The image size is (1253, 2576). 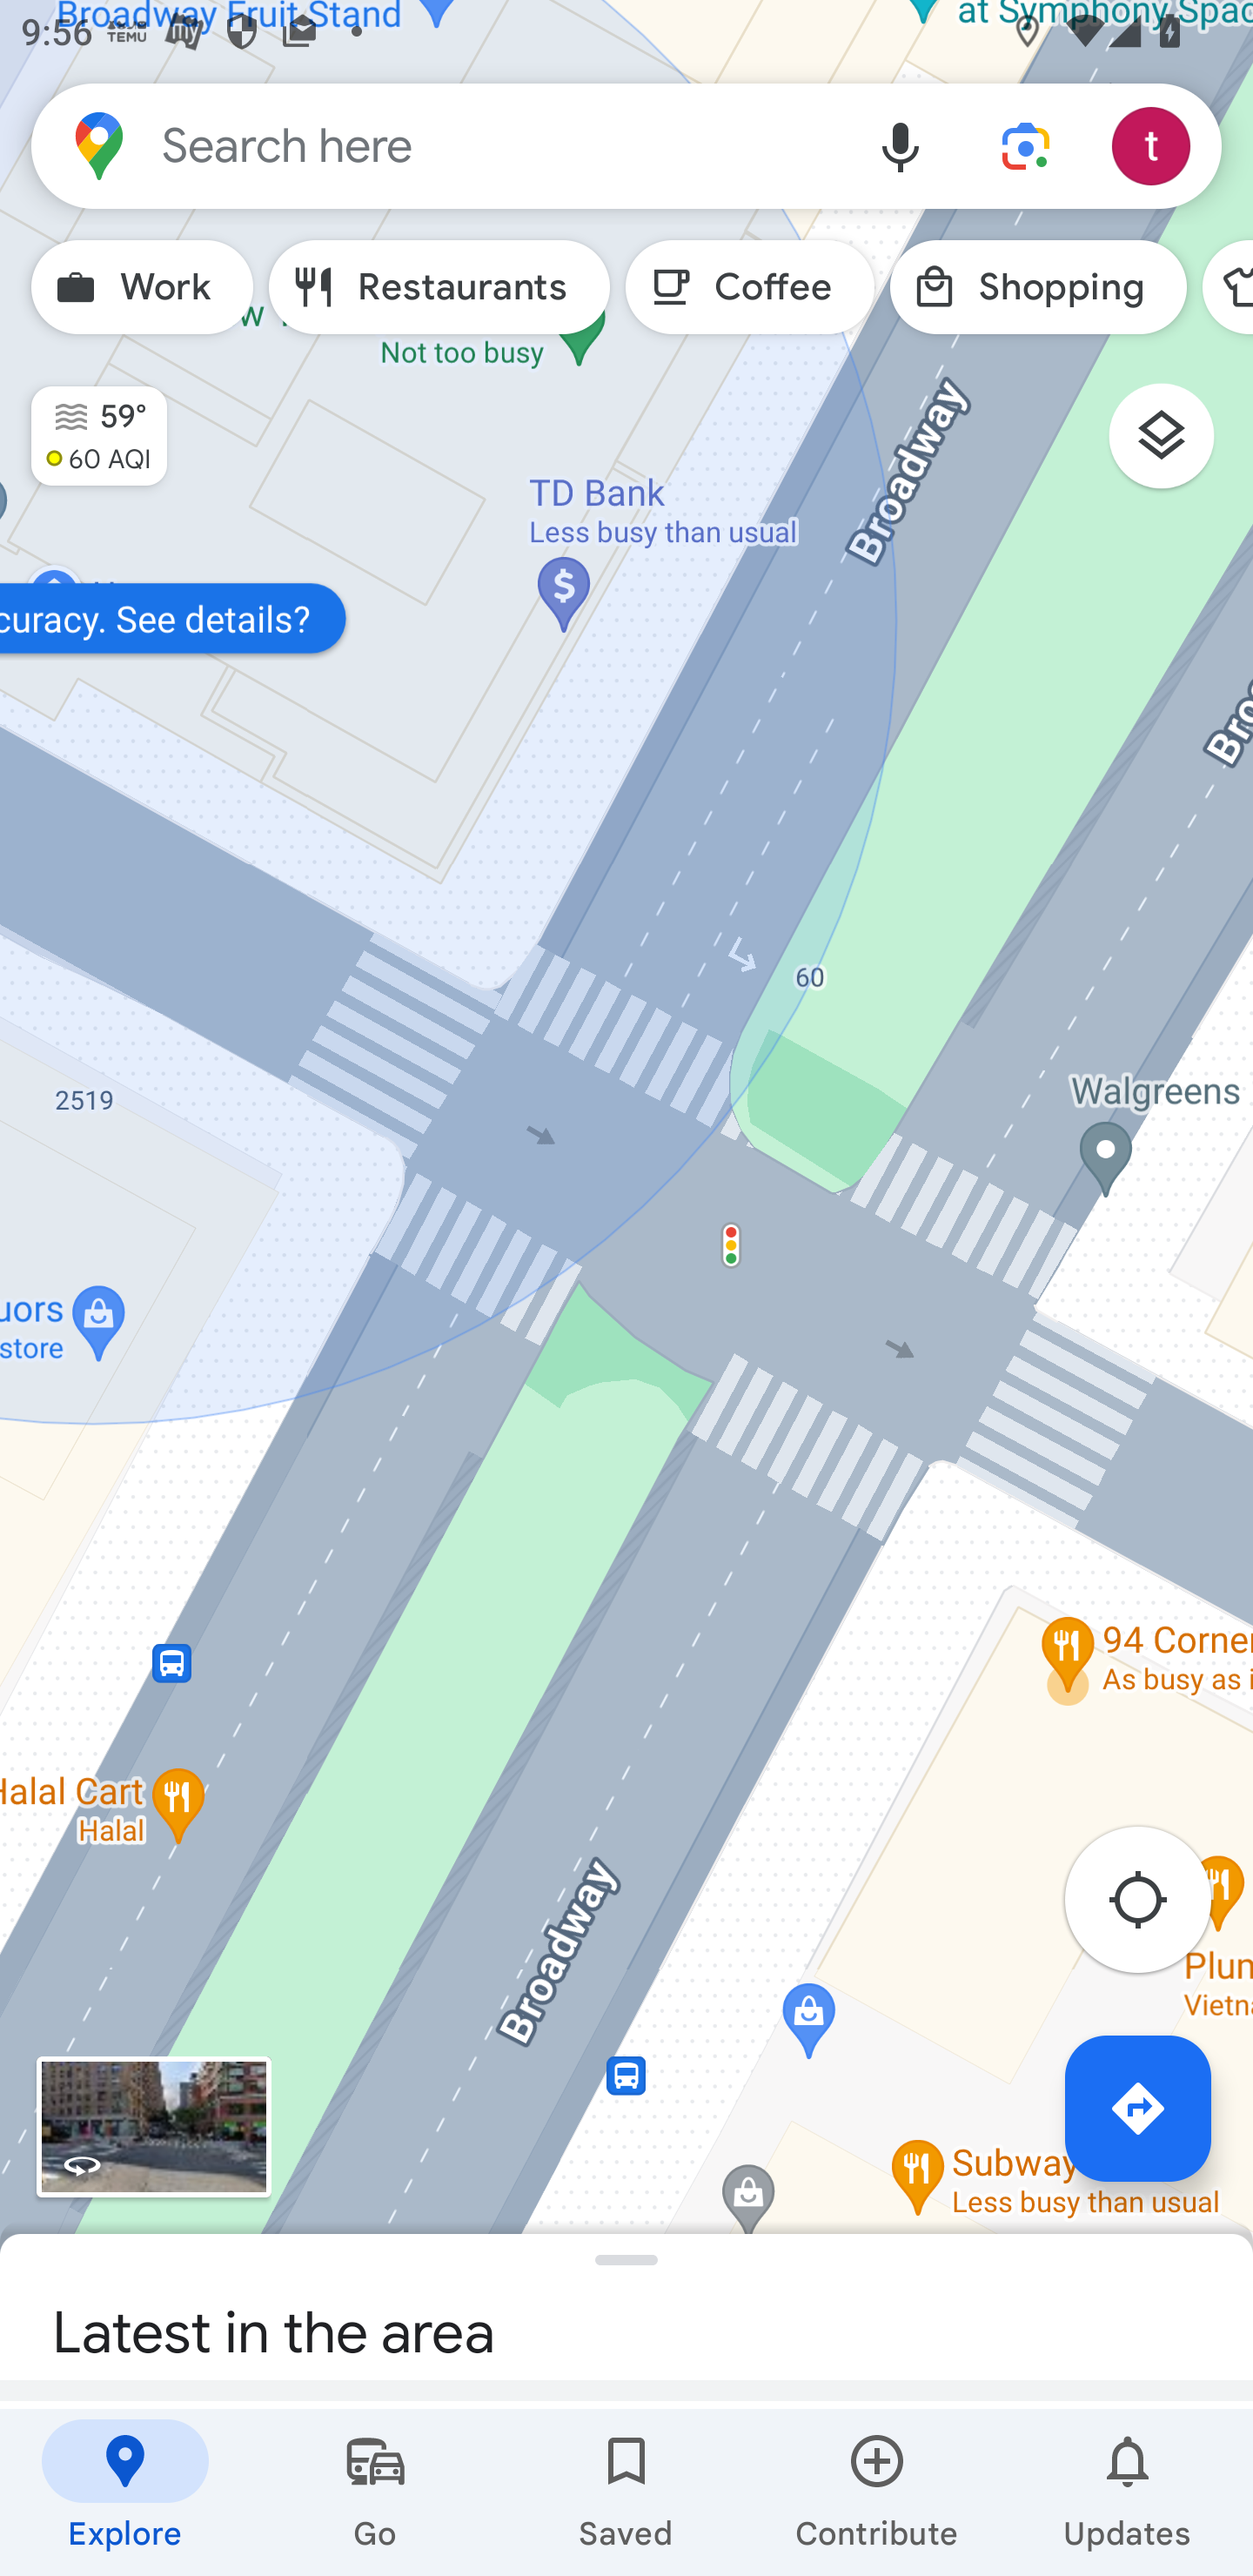 I want to click on Directions, so click(x=1138, y=2108).